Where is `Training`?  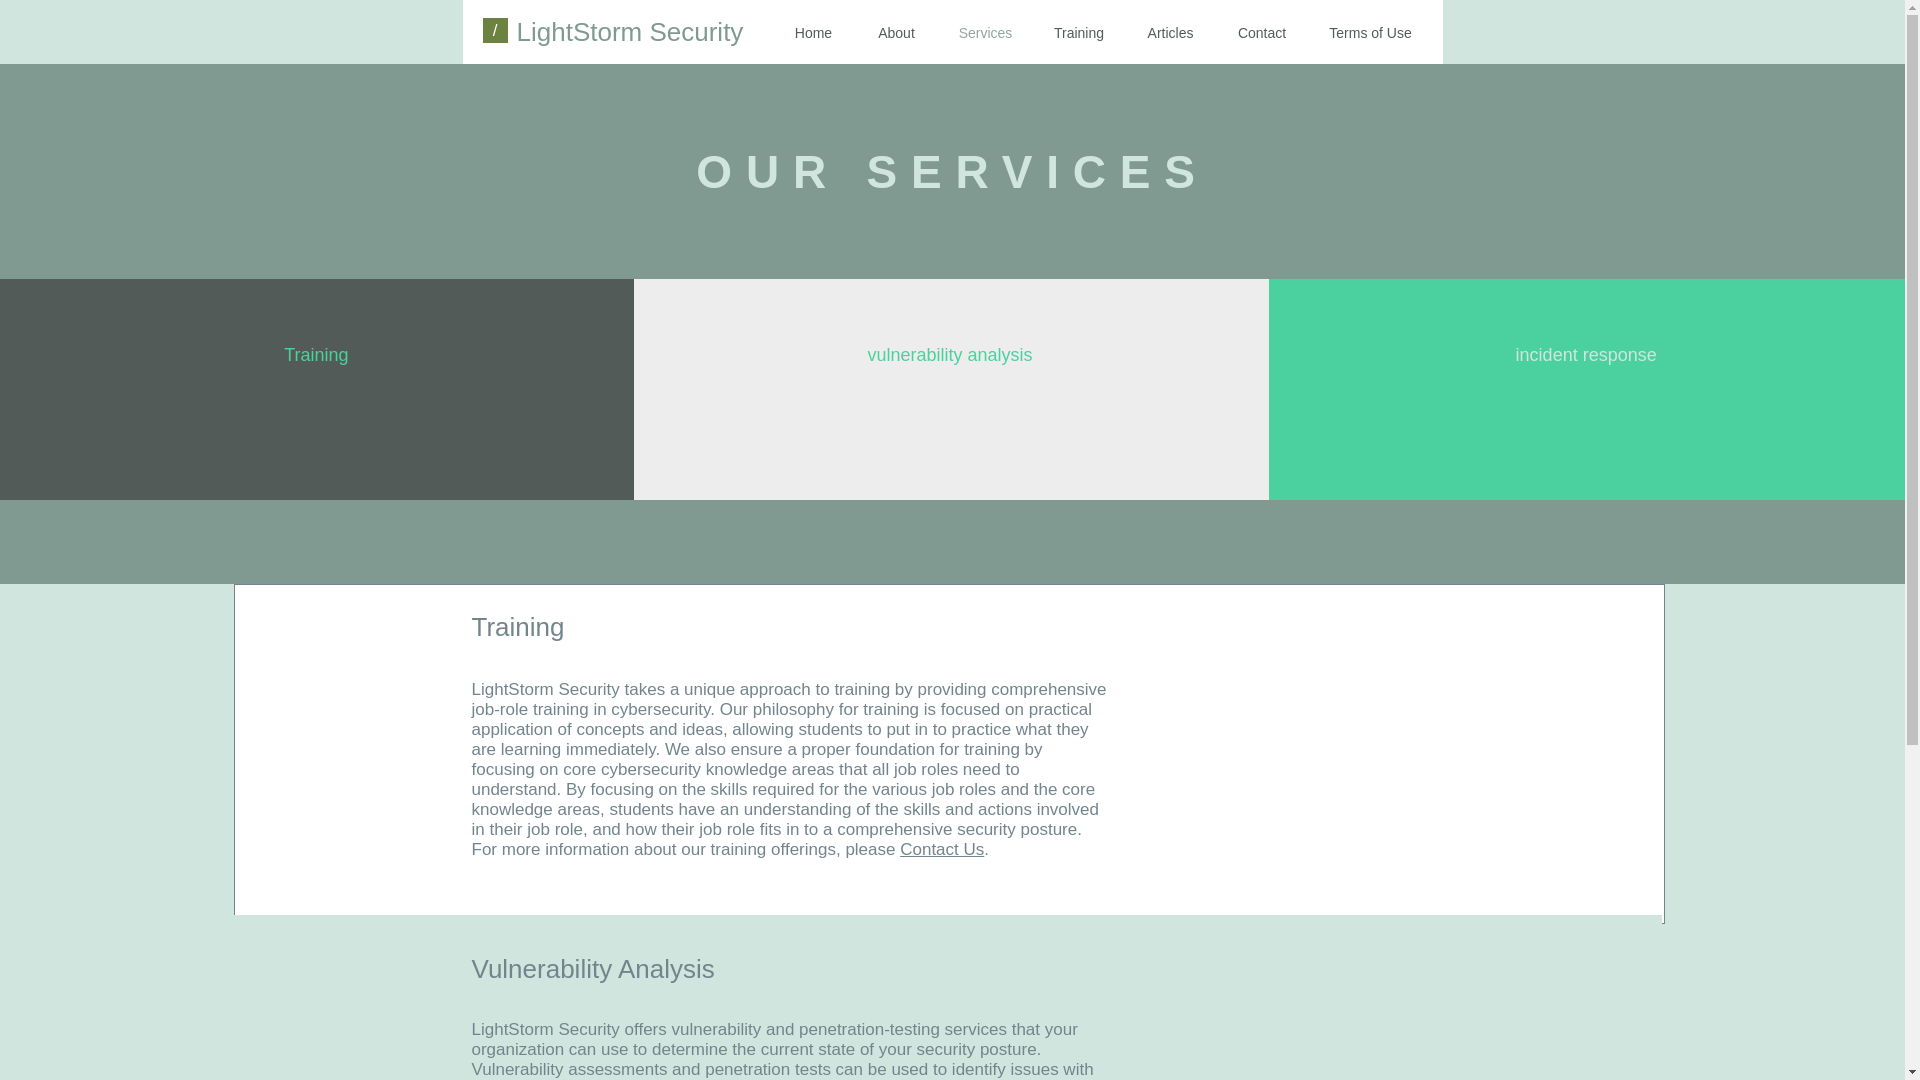
Training is located at coordinates (1078, 34).